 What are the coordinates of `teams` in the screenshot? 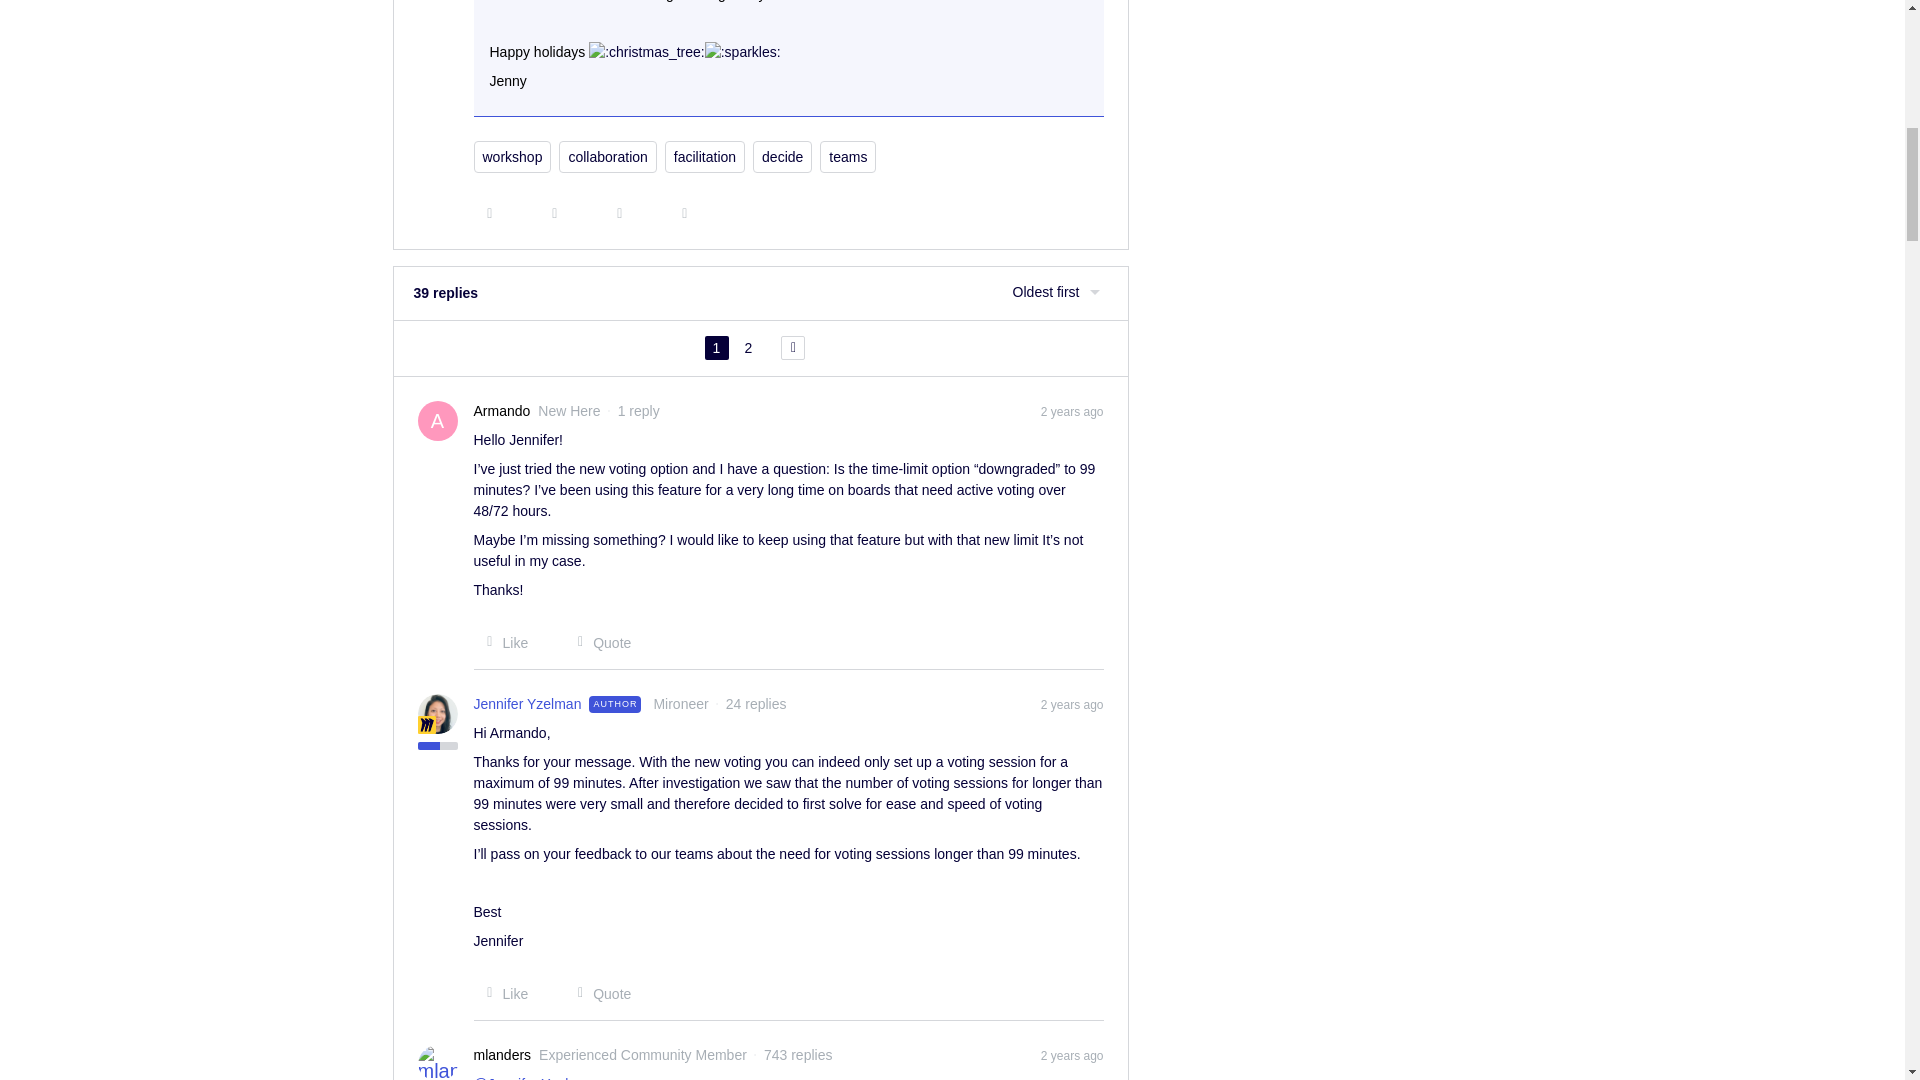 It's located at (847, 156).